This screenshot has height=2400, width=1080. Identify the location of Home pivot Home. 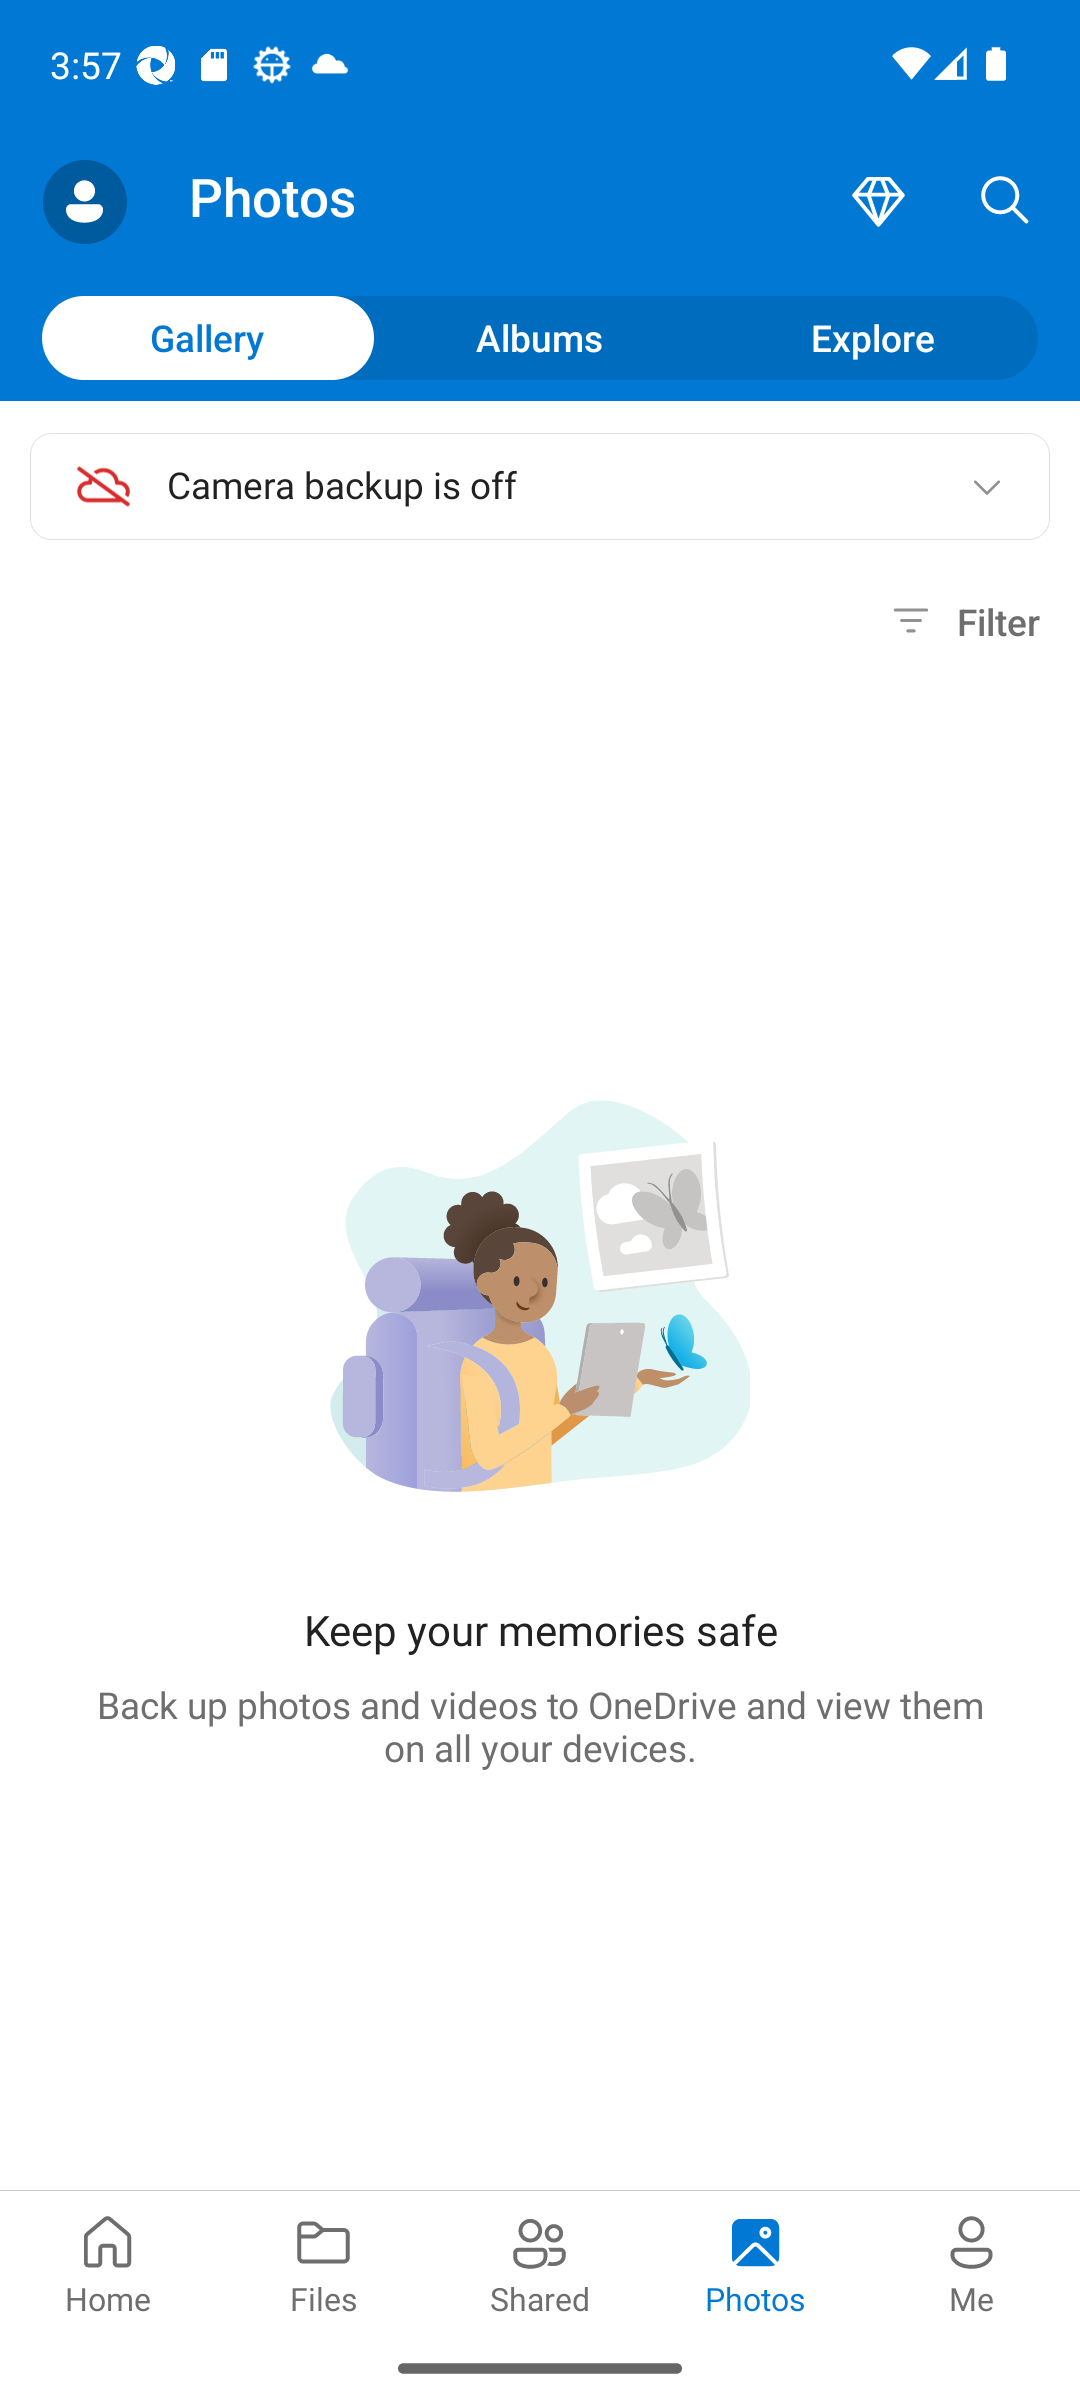
(108, 2262).